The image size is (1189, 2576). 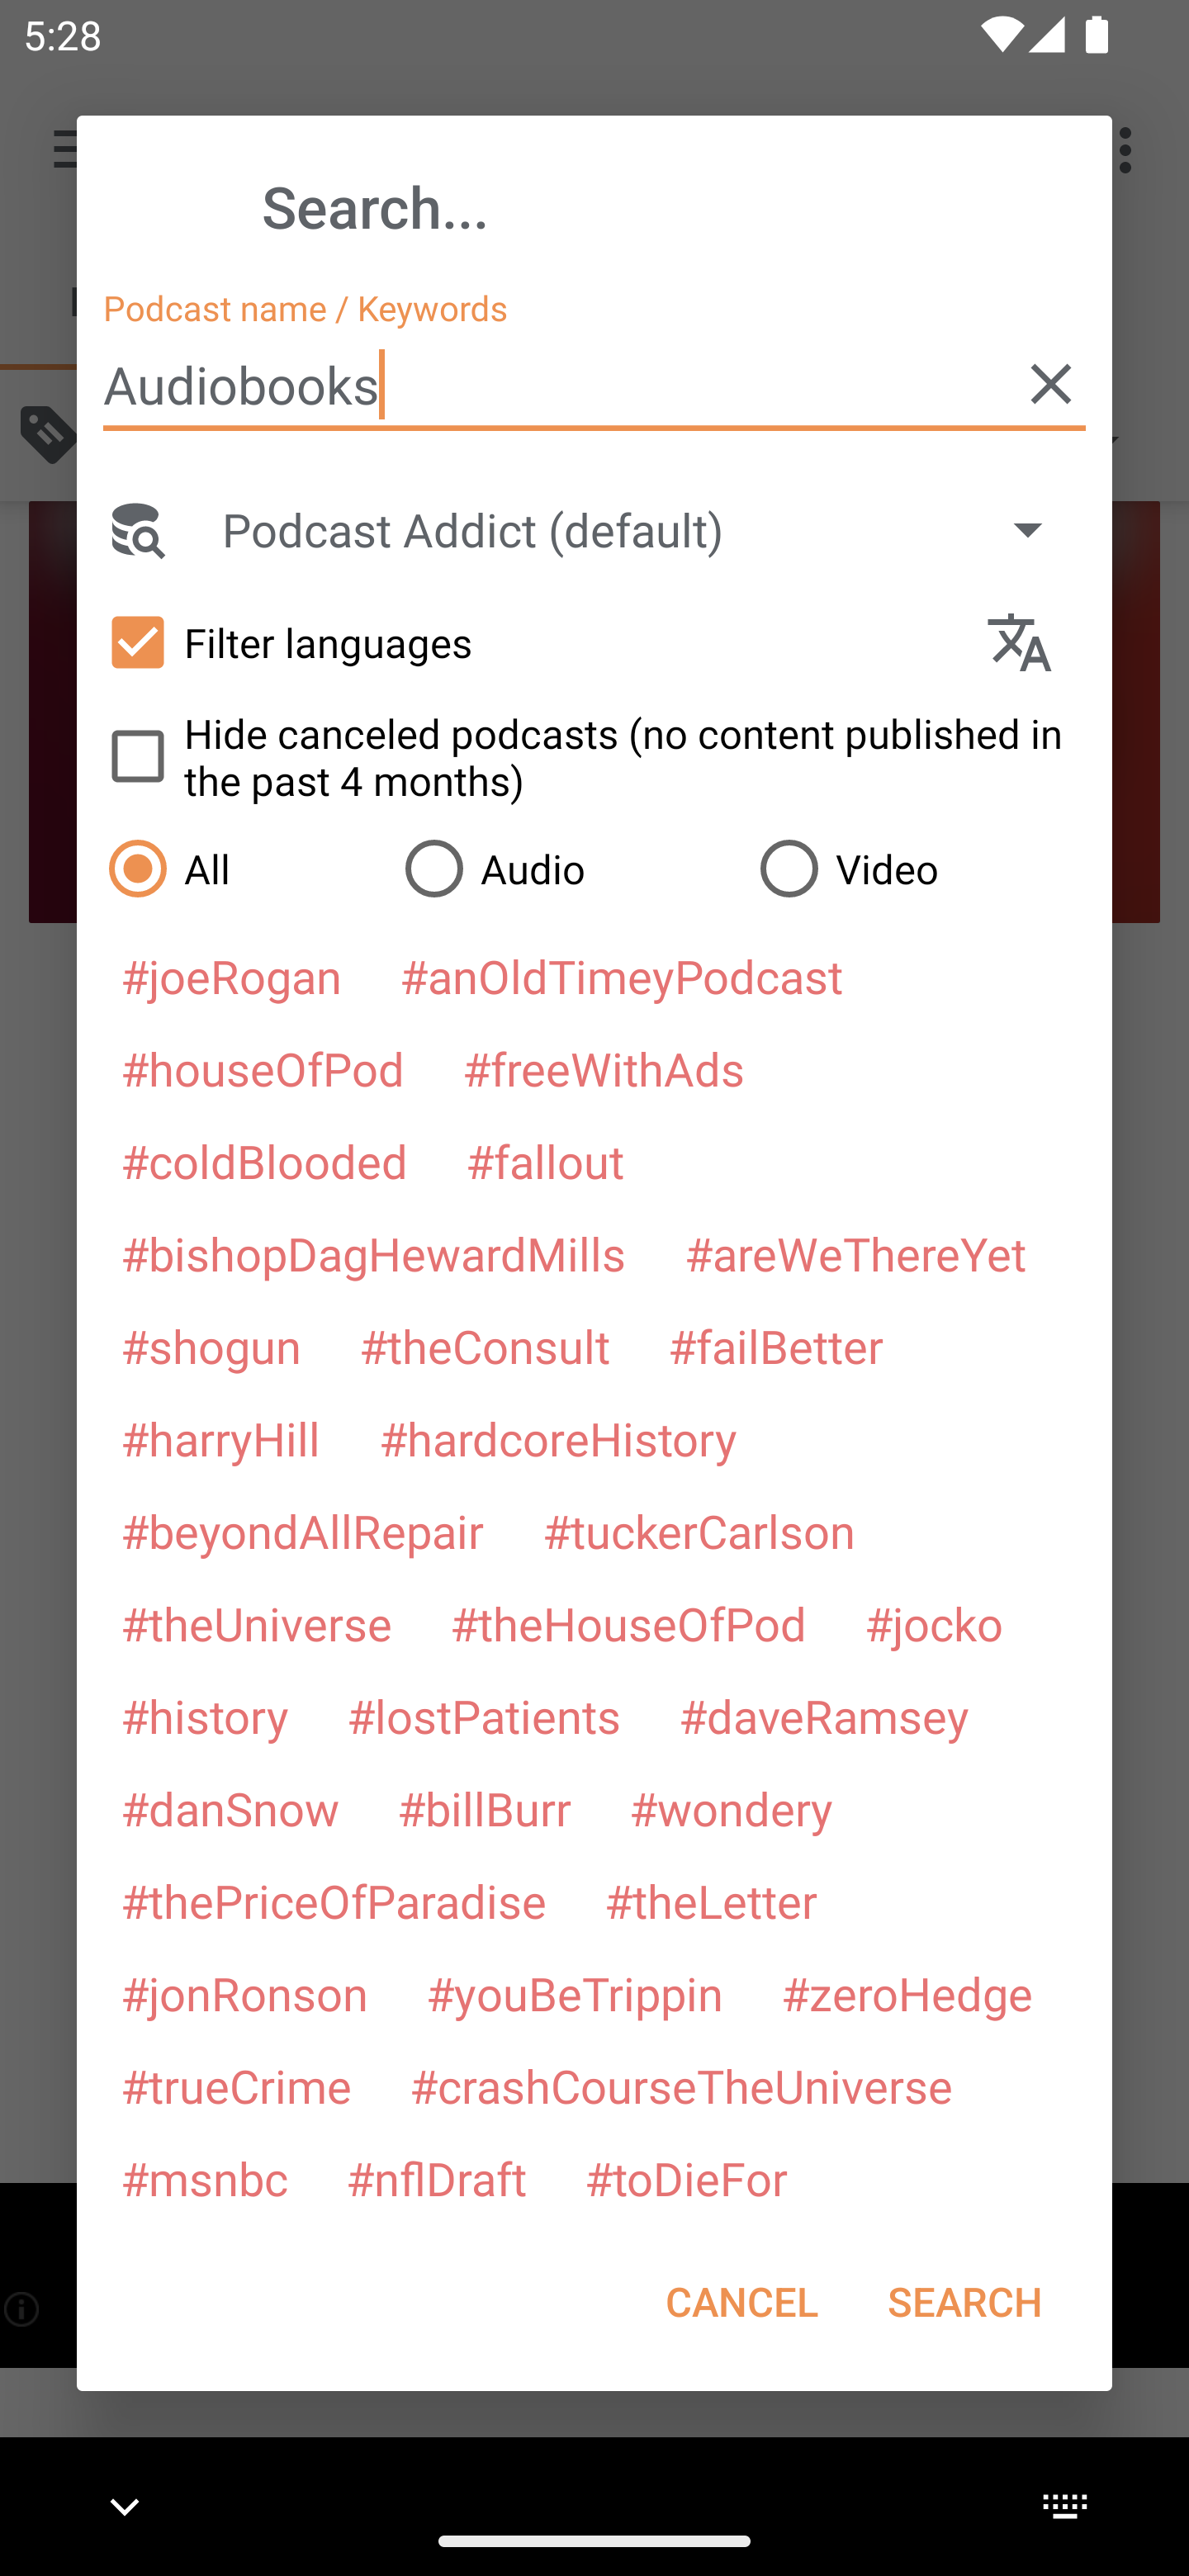 I want to click on #tuckerCarlson, so click(x=699, y=1529).